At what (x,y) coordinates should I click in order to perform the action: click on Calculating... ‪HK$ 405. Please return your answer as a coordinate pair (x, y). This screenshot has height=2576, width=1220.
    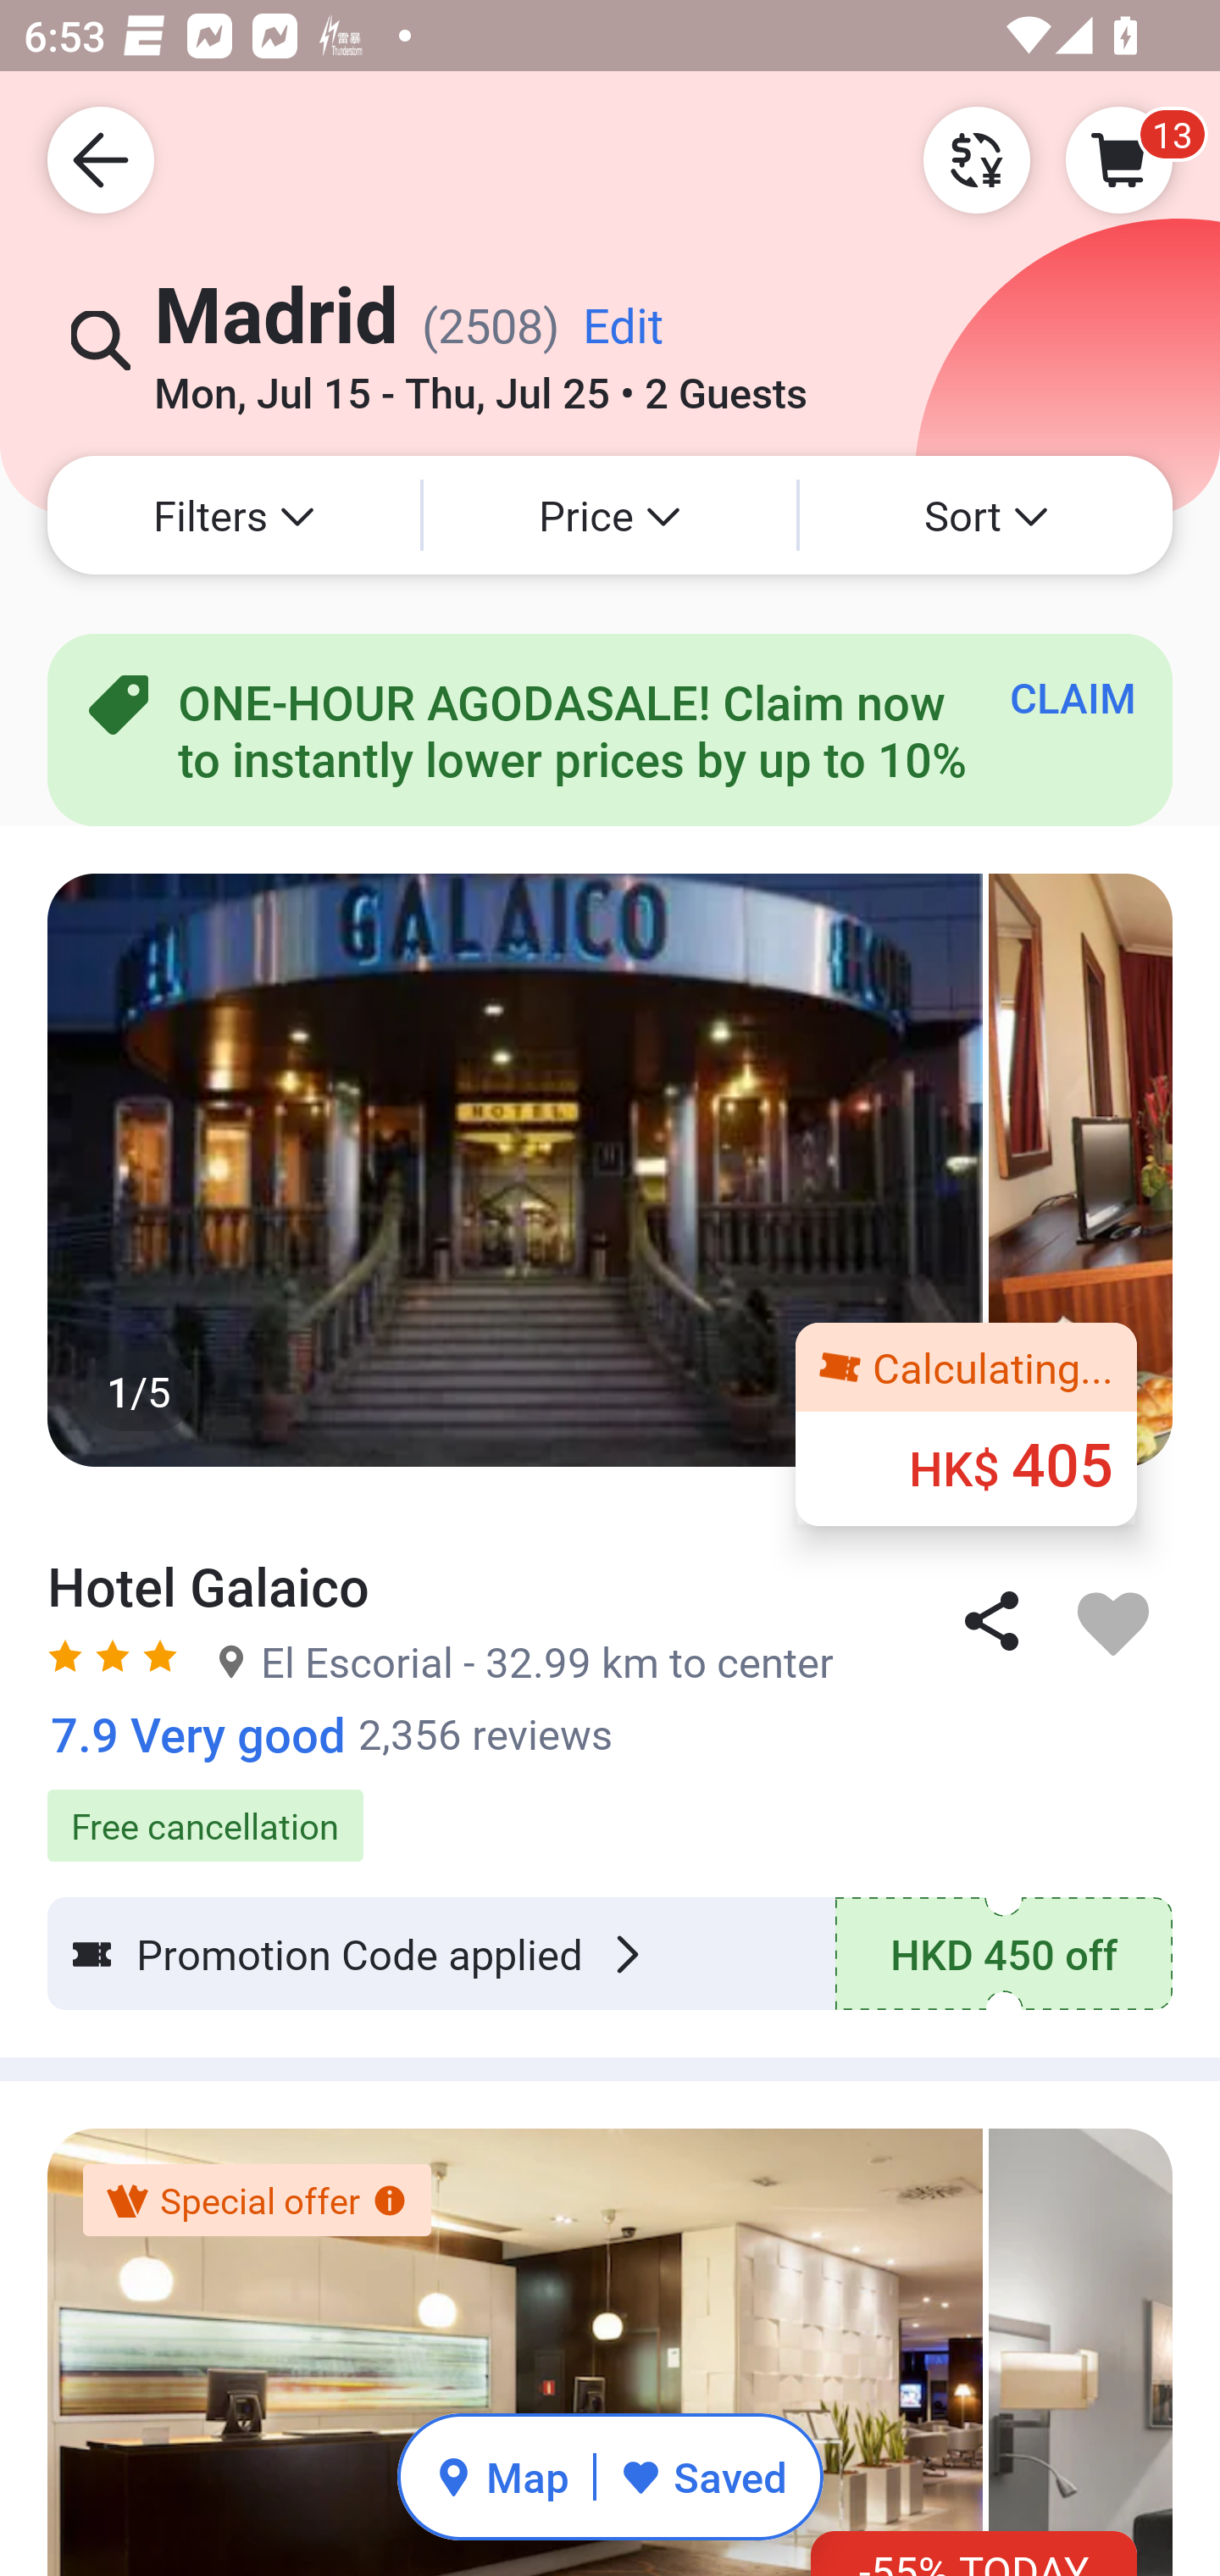
    Looking at the image, I should click on (966, 1423).